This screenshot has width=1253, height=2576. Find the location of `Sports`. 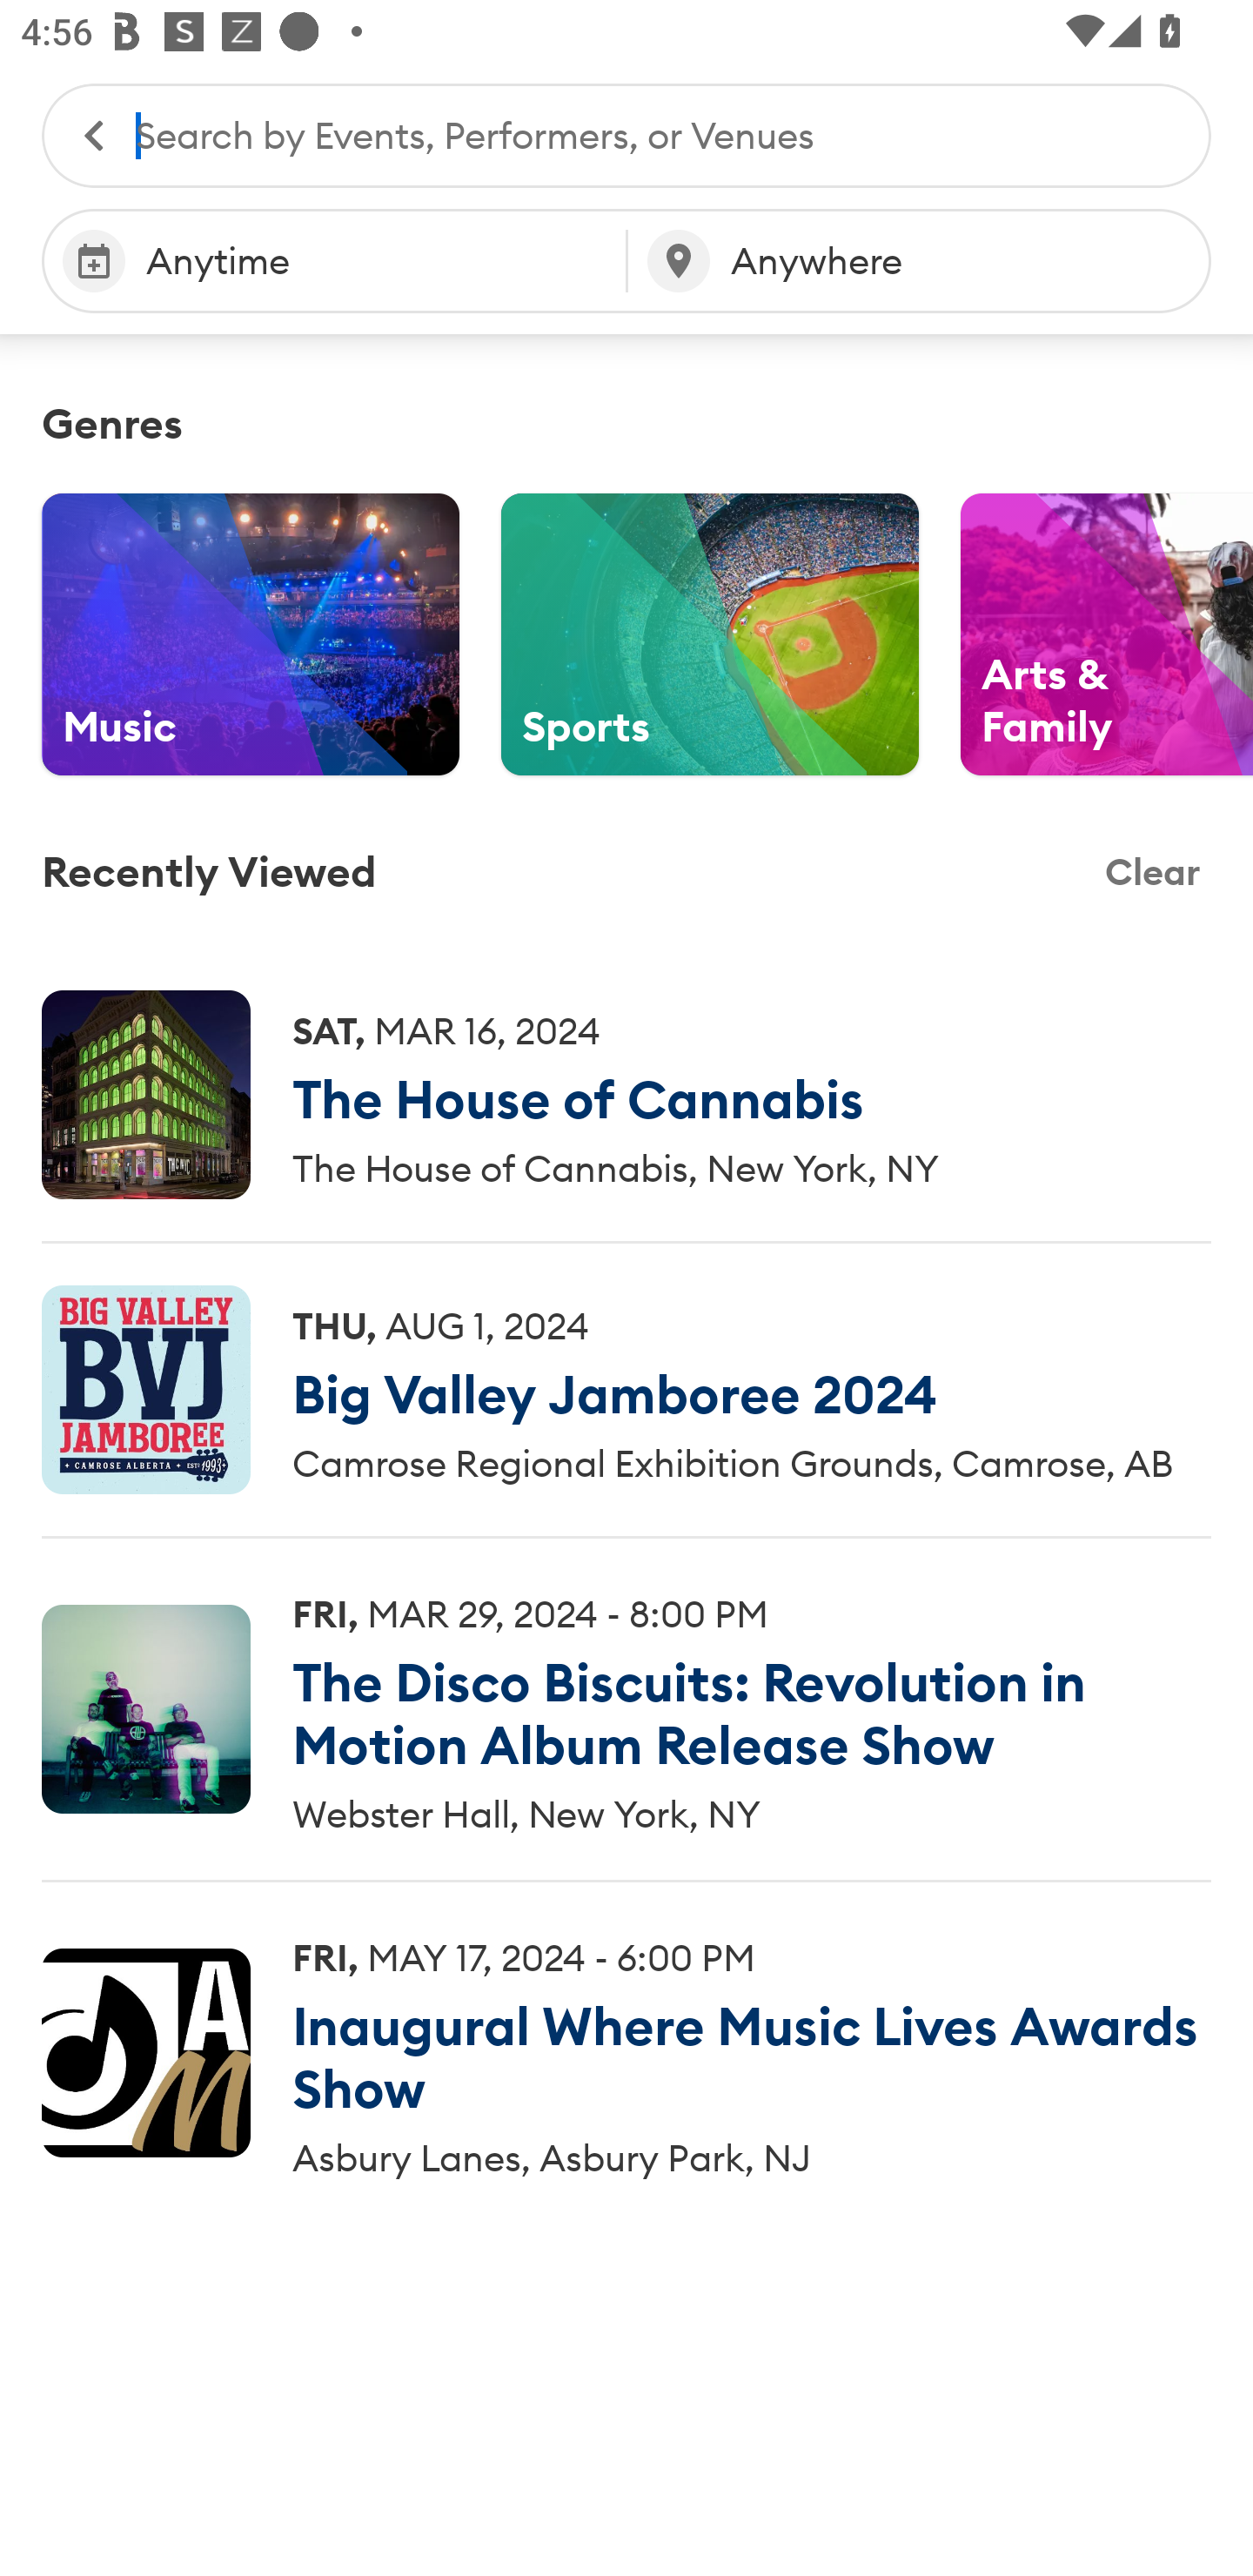

Sports is located at coordinates (710, 634).